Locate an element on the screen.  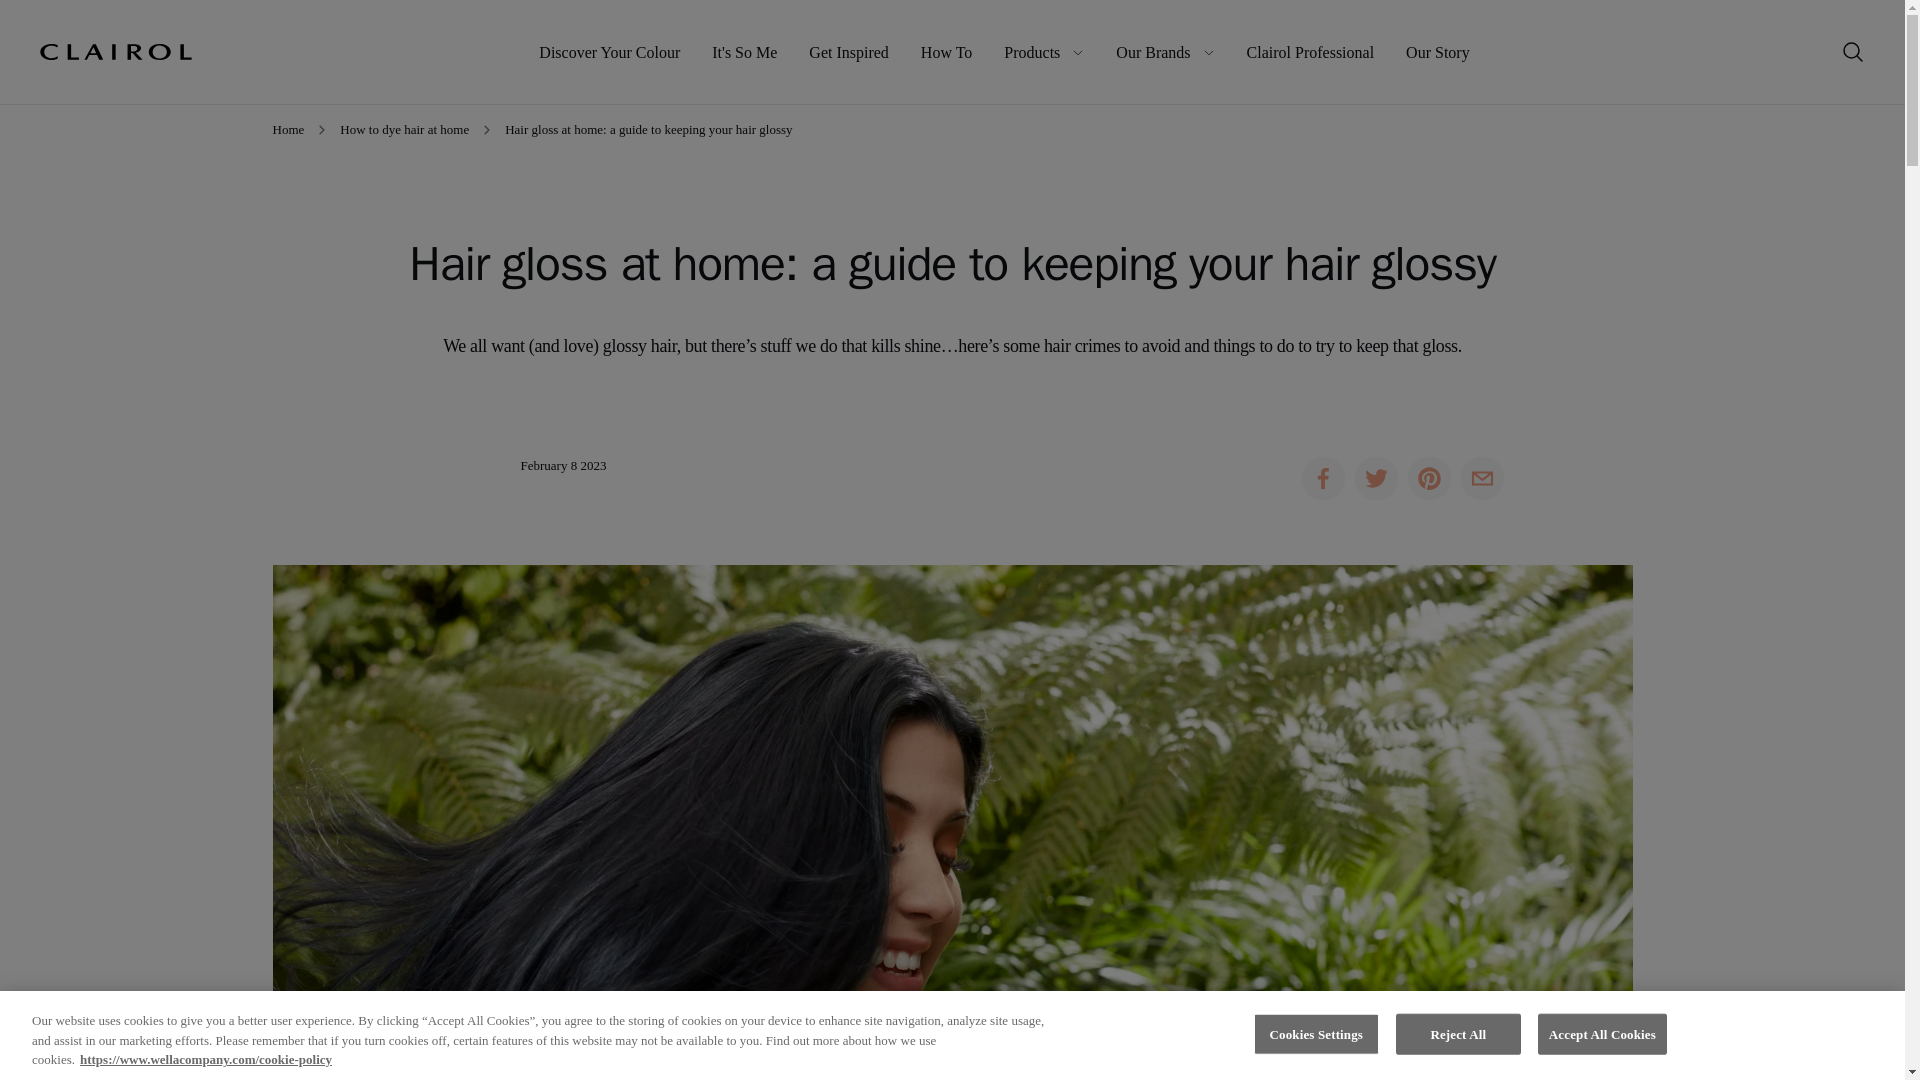
Home is located at coordinates (116, 52).